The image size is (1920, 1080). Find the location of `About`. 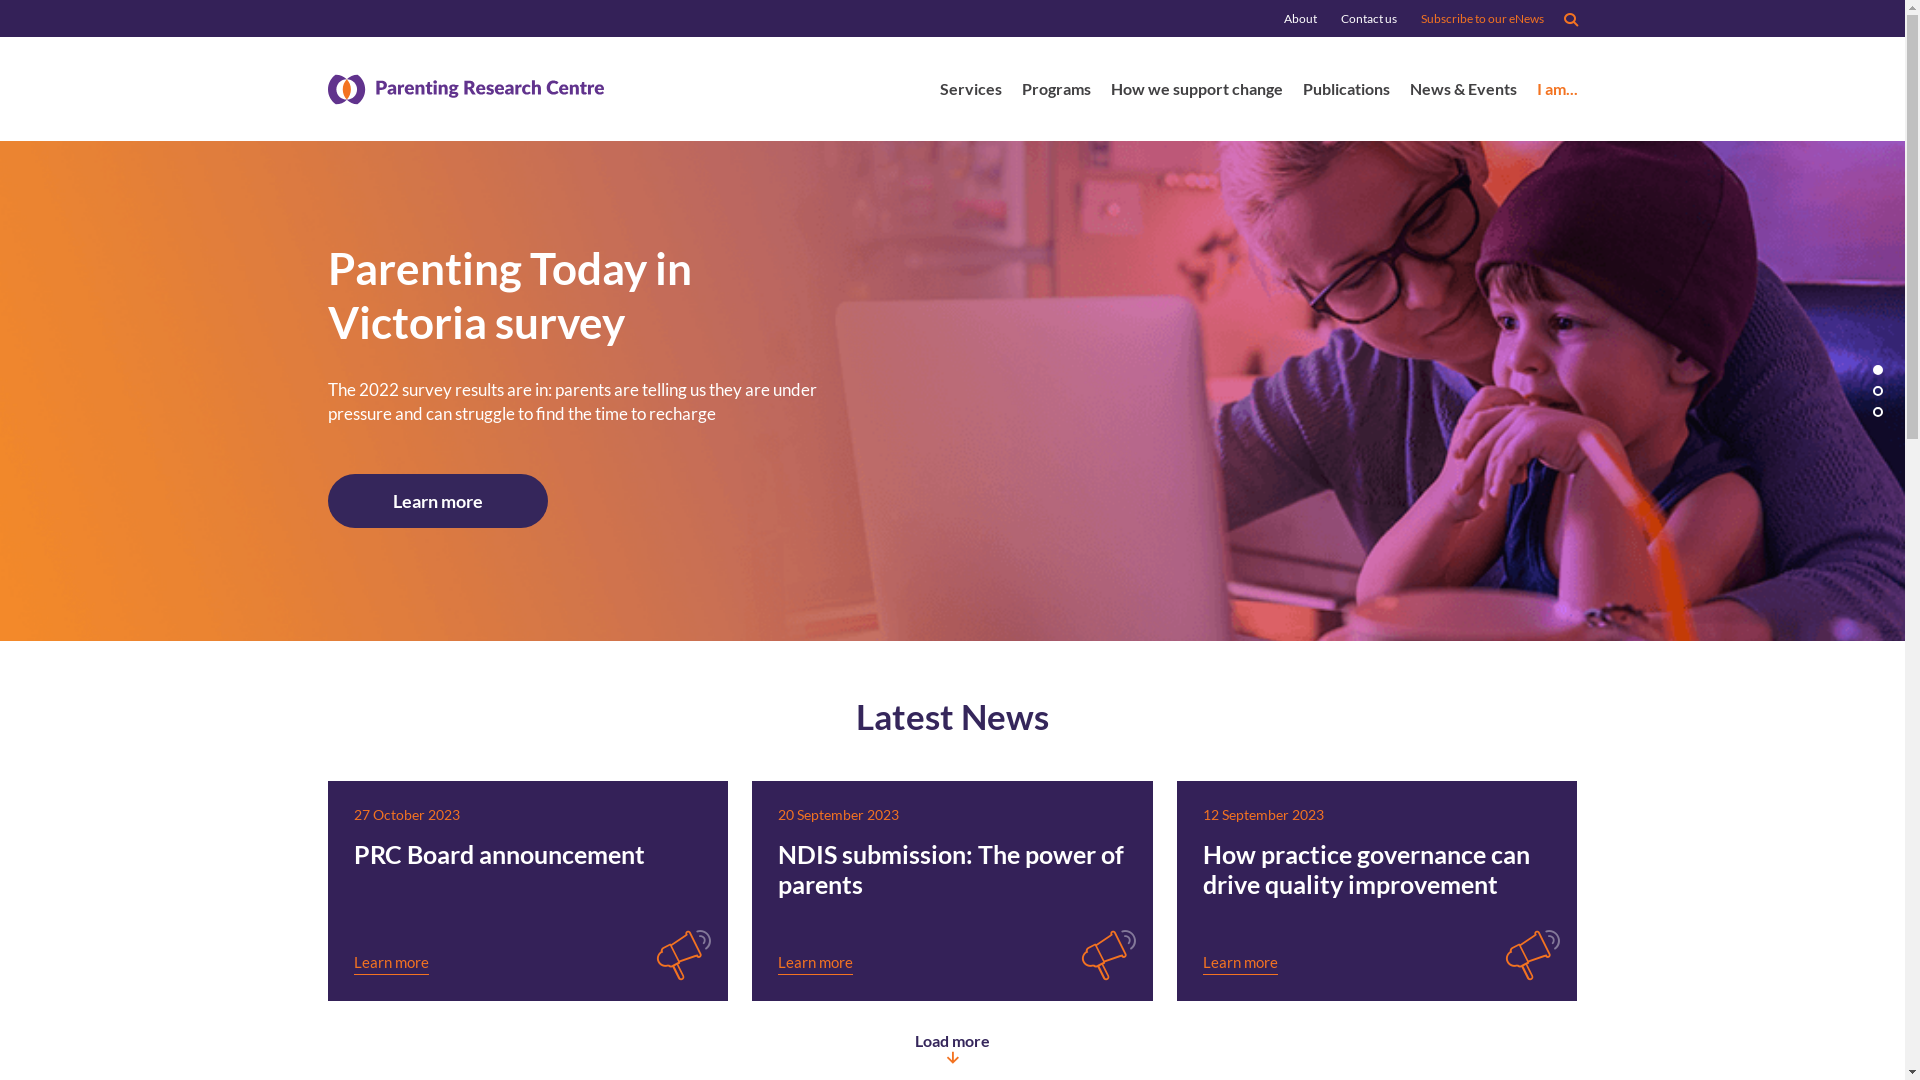

About is located at coordinates (1300, 18).